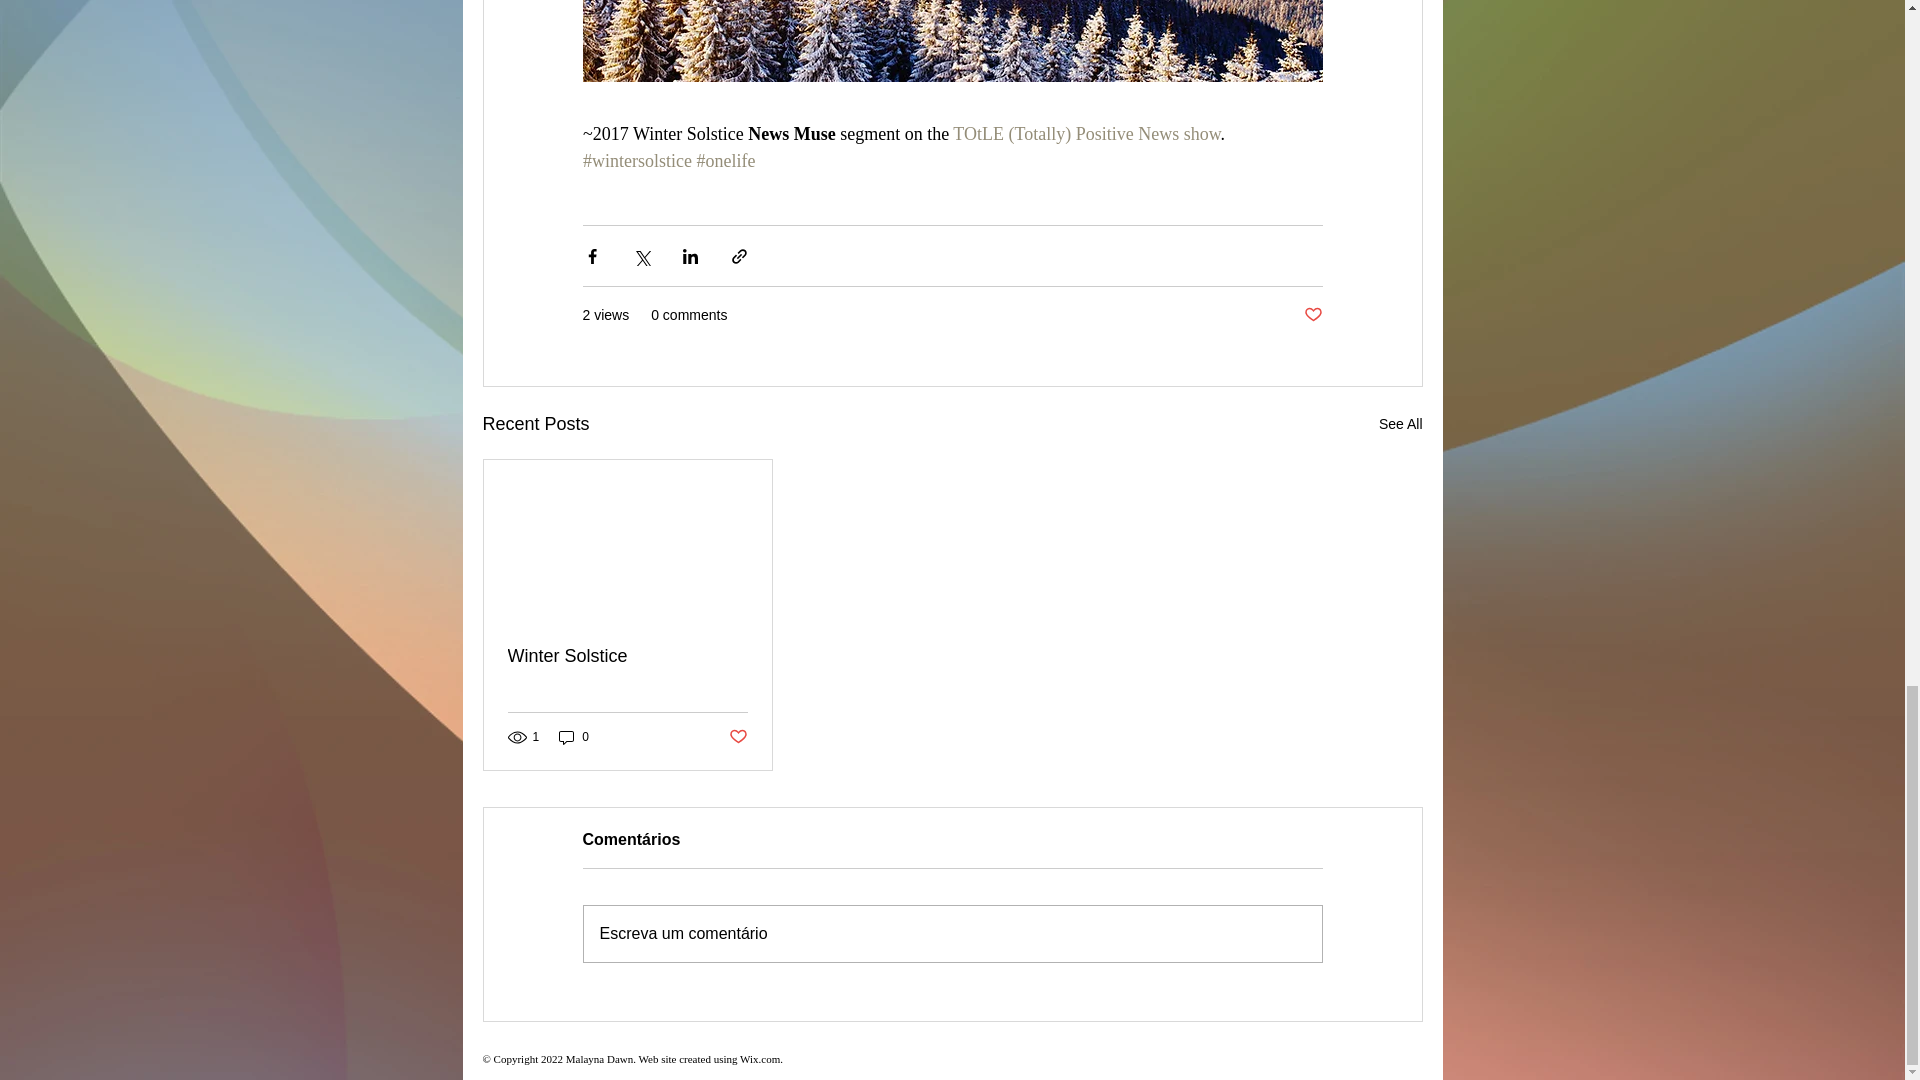  Describe the element at coordinates (736, 737) in the screenshot. I see `Post not marked as liked` at that location.